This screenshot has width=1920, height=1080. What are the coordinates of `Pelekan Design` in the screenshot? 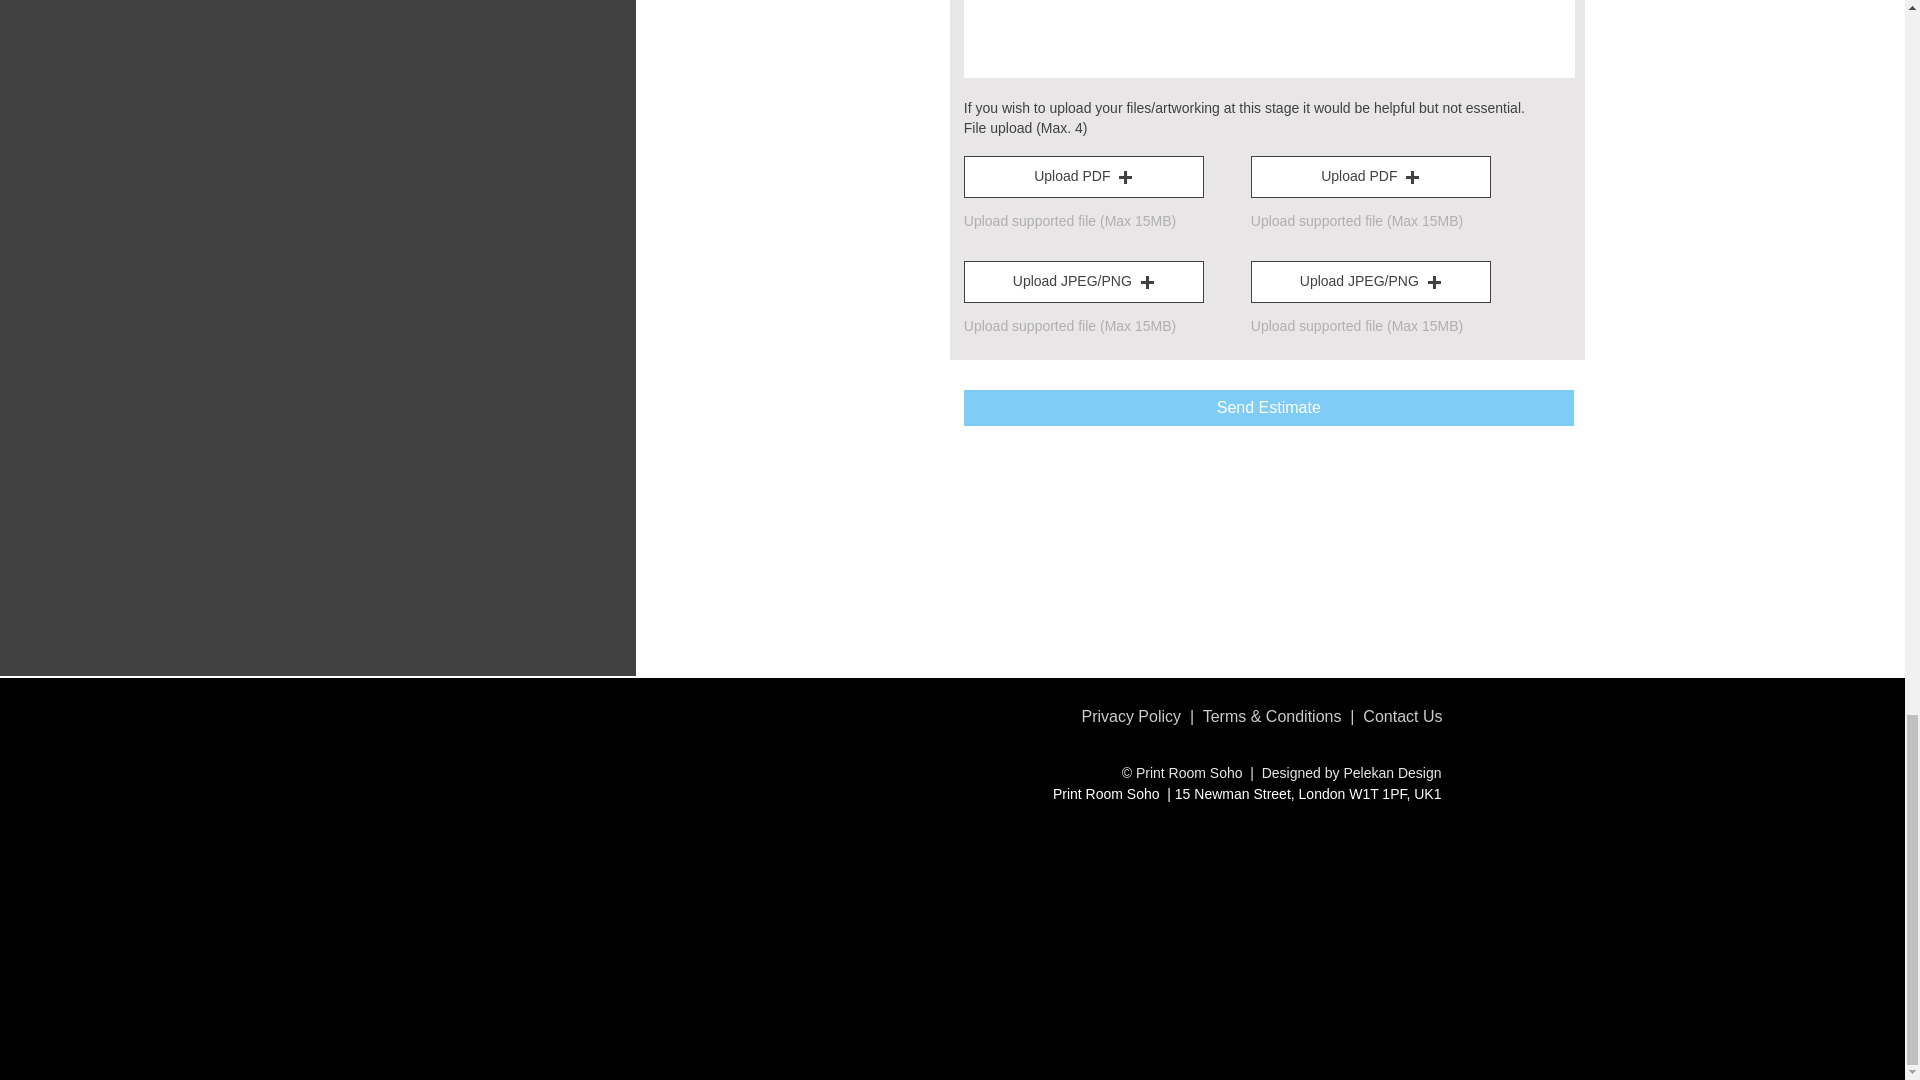 It's located at (1392, 772).